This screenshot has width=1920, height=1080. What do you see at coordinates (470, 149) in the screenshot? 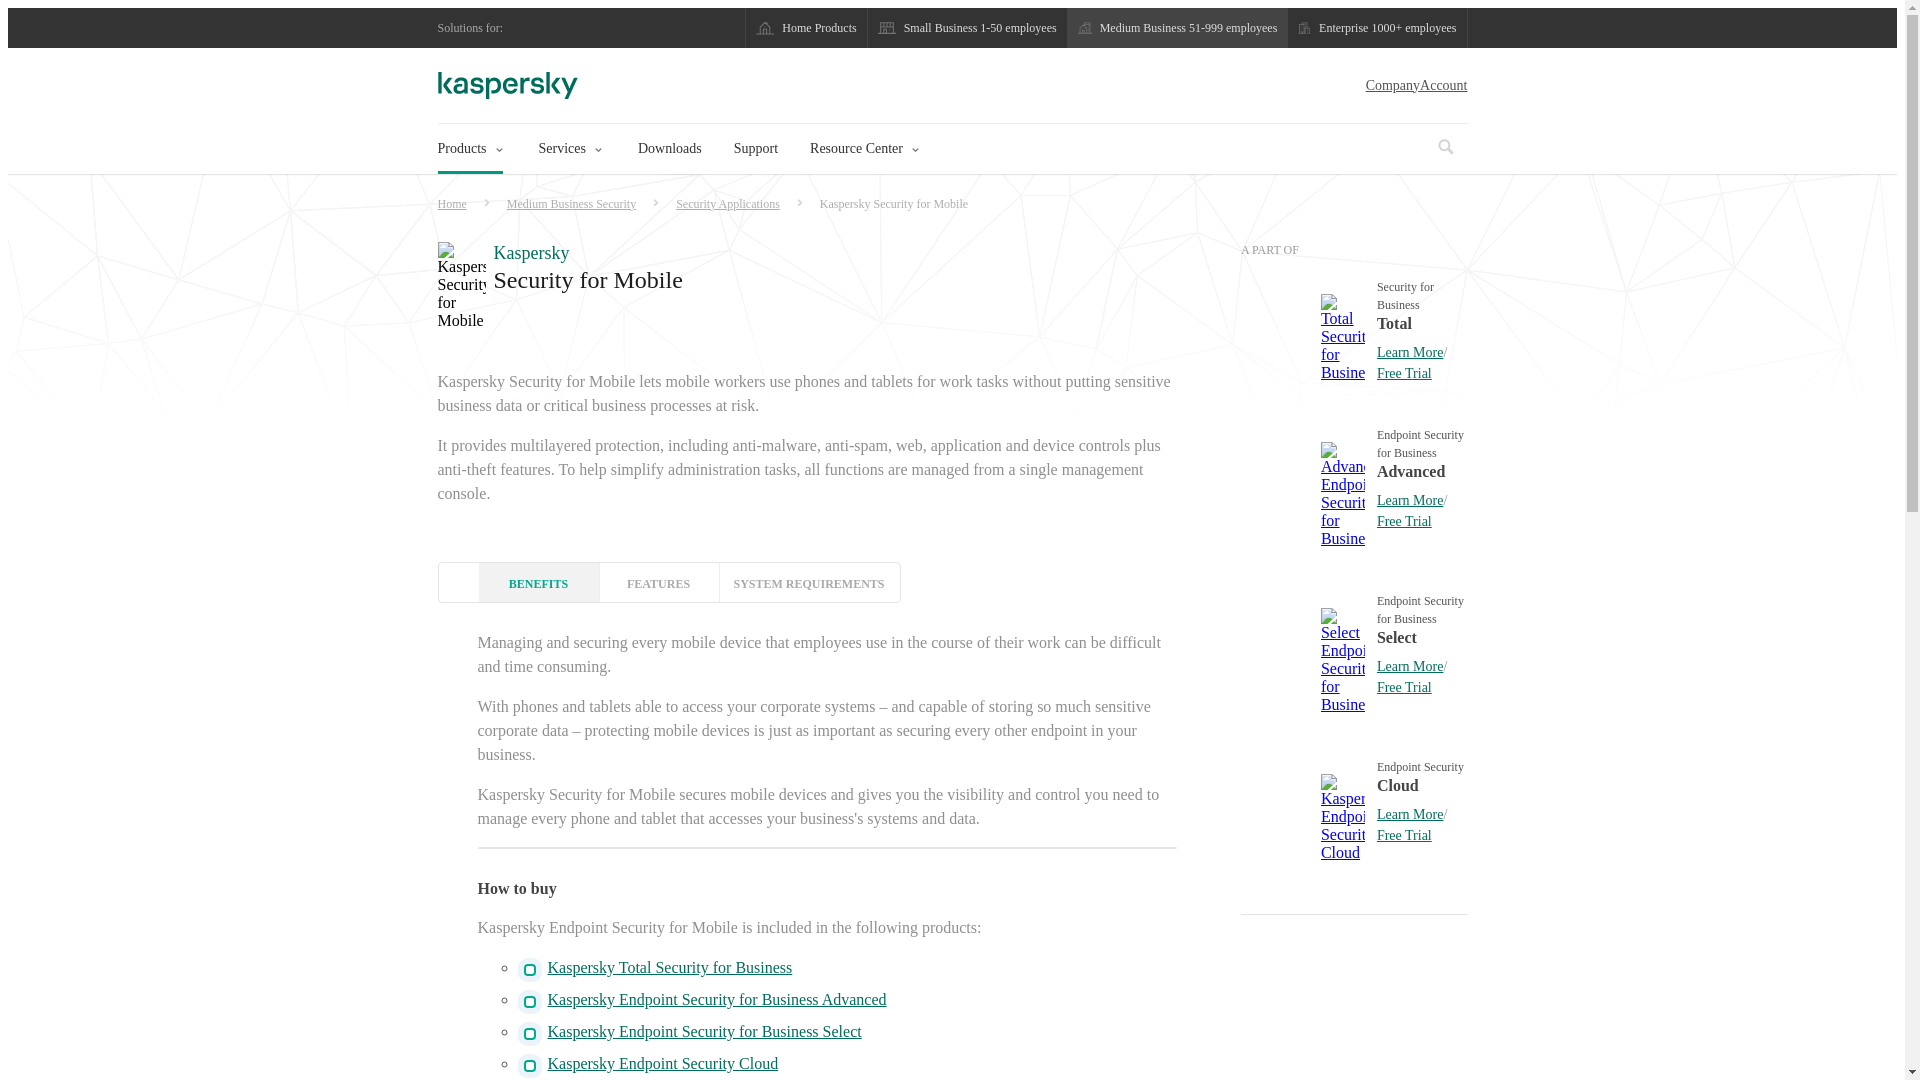
I see `Products` at bounding box center [470, 149].